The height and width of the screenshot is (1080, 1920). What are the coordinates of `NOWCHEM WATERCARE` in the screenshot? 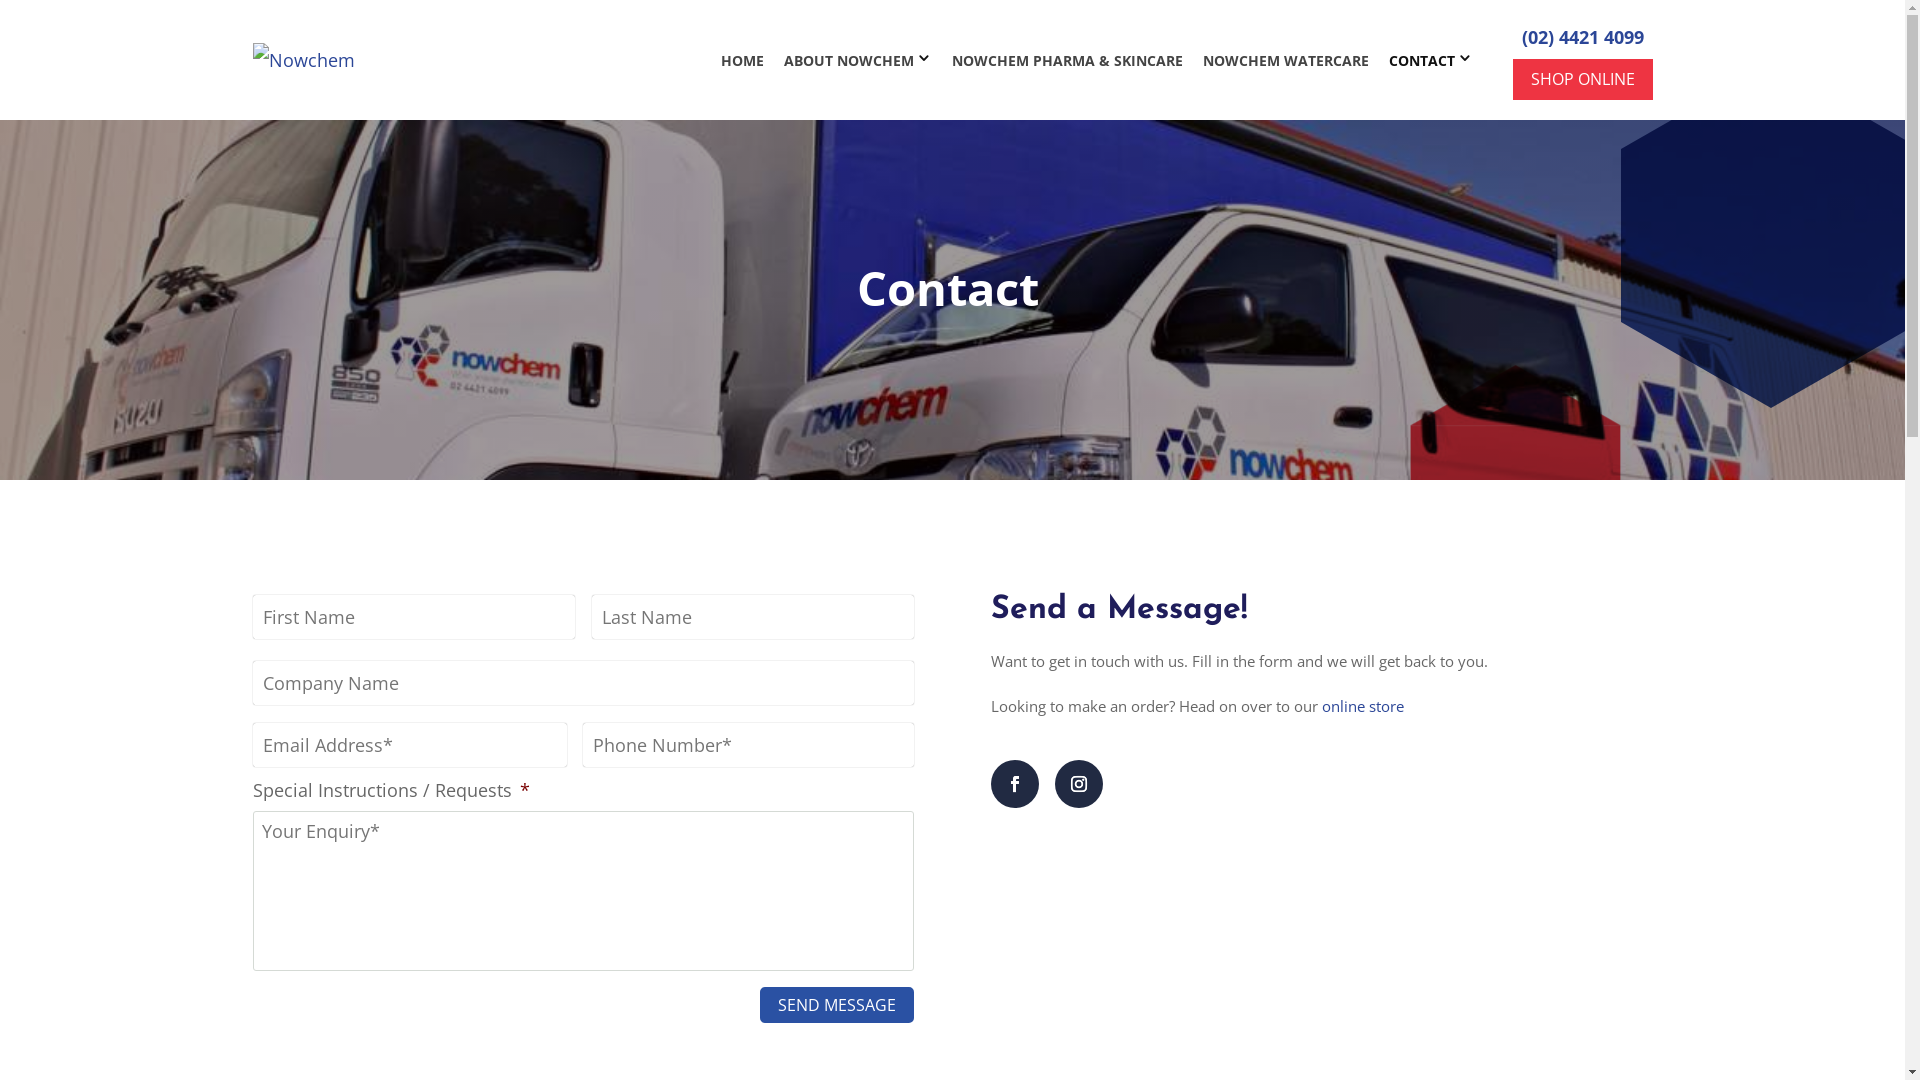 It's located at (1285, 60).